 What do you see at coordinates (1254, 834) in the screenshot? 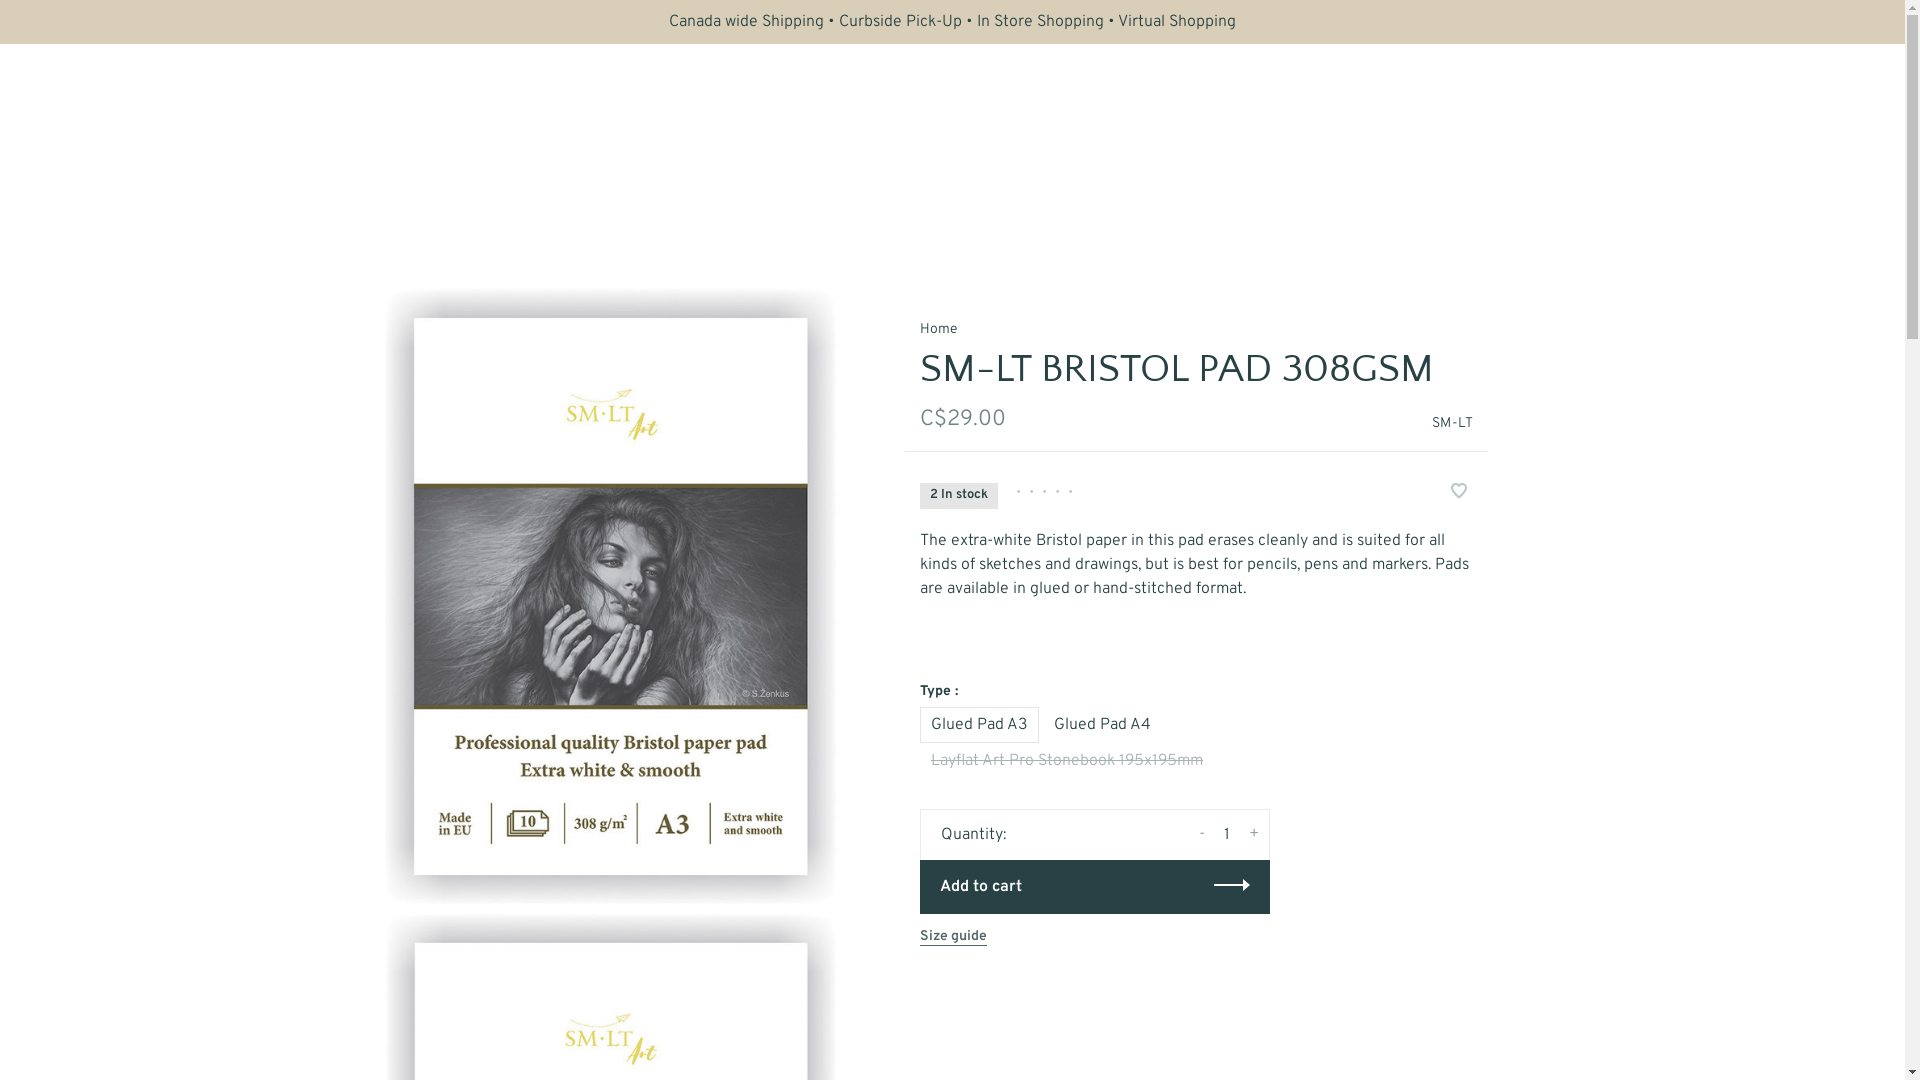
I see `+` at bounding box center [1254, 834].